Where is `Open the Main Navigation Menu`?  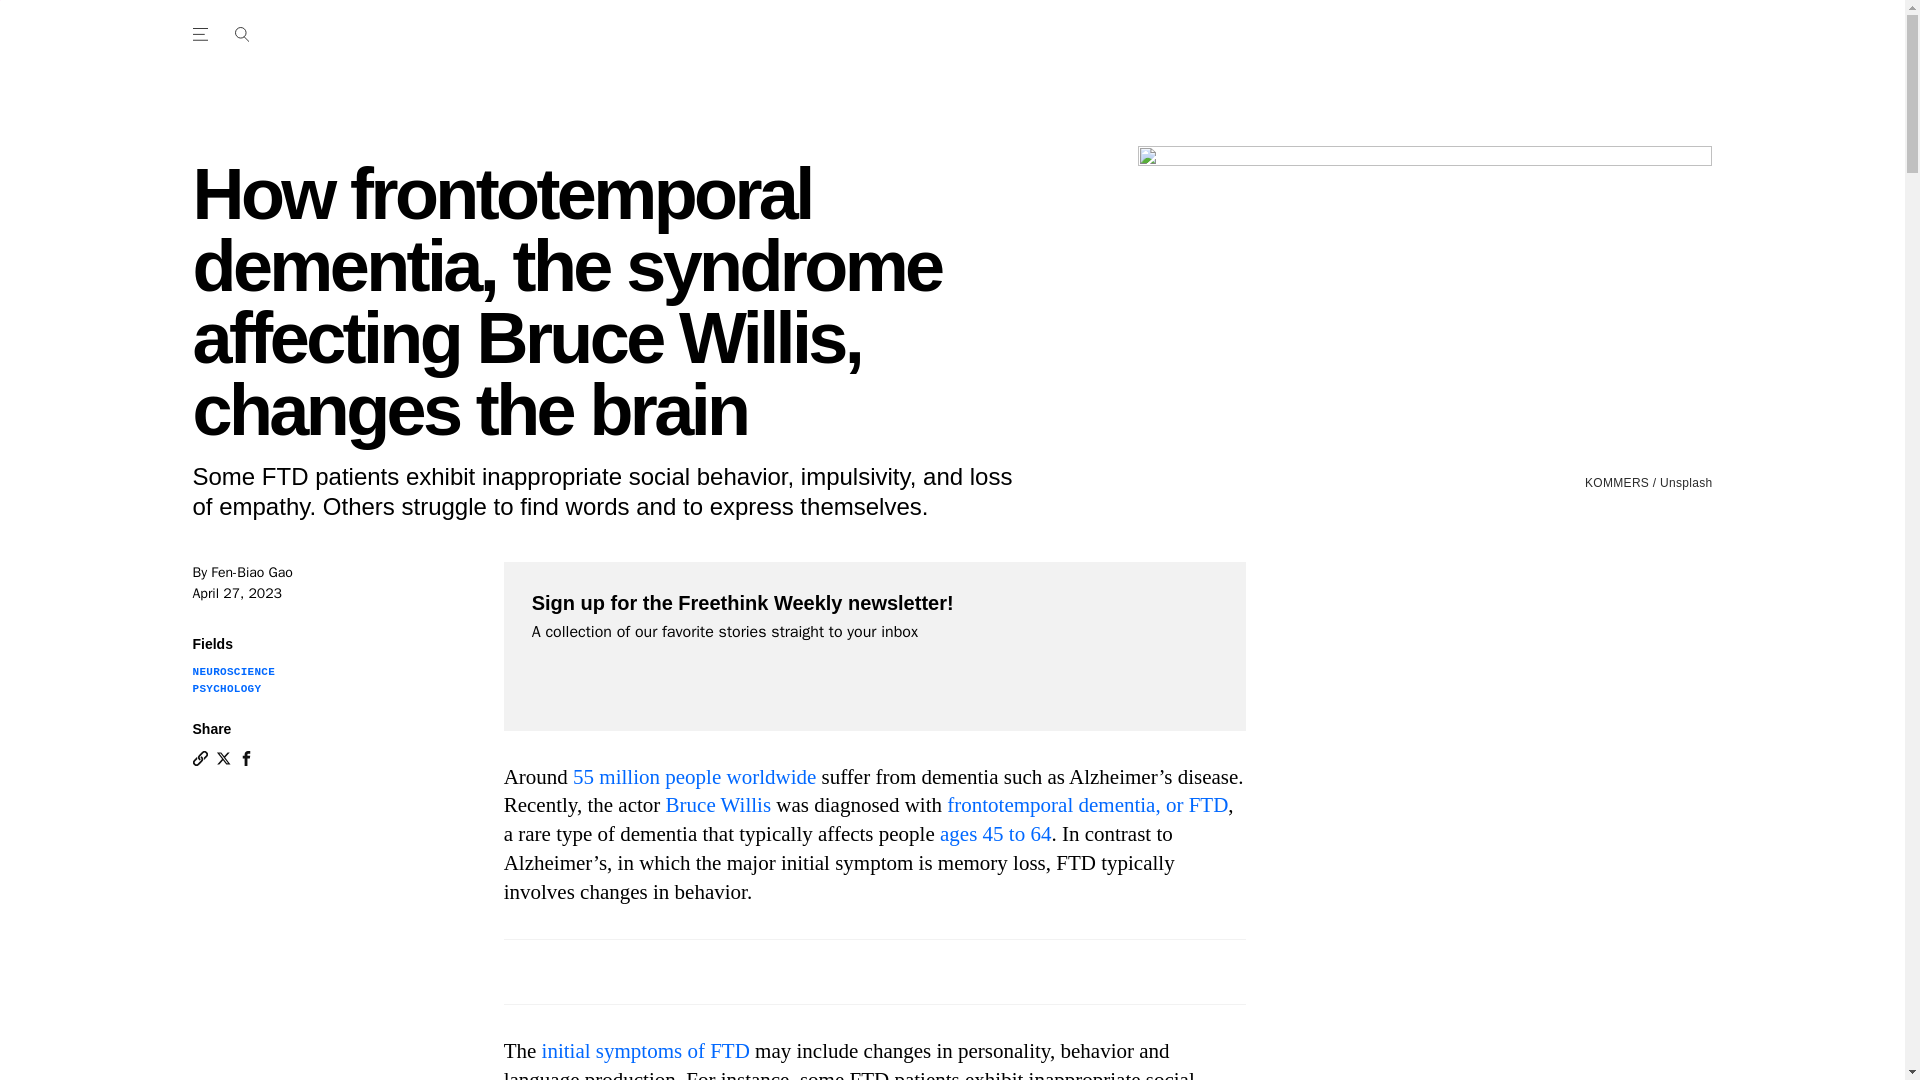
Open the Main Navigation Menu is located at coordinates (241, 34).